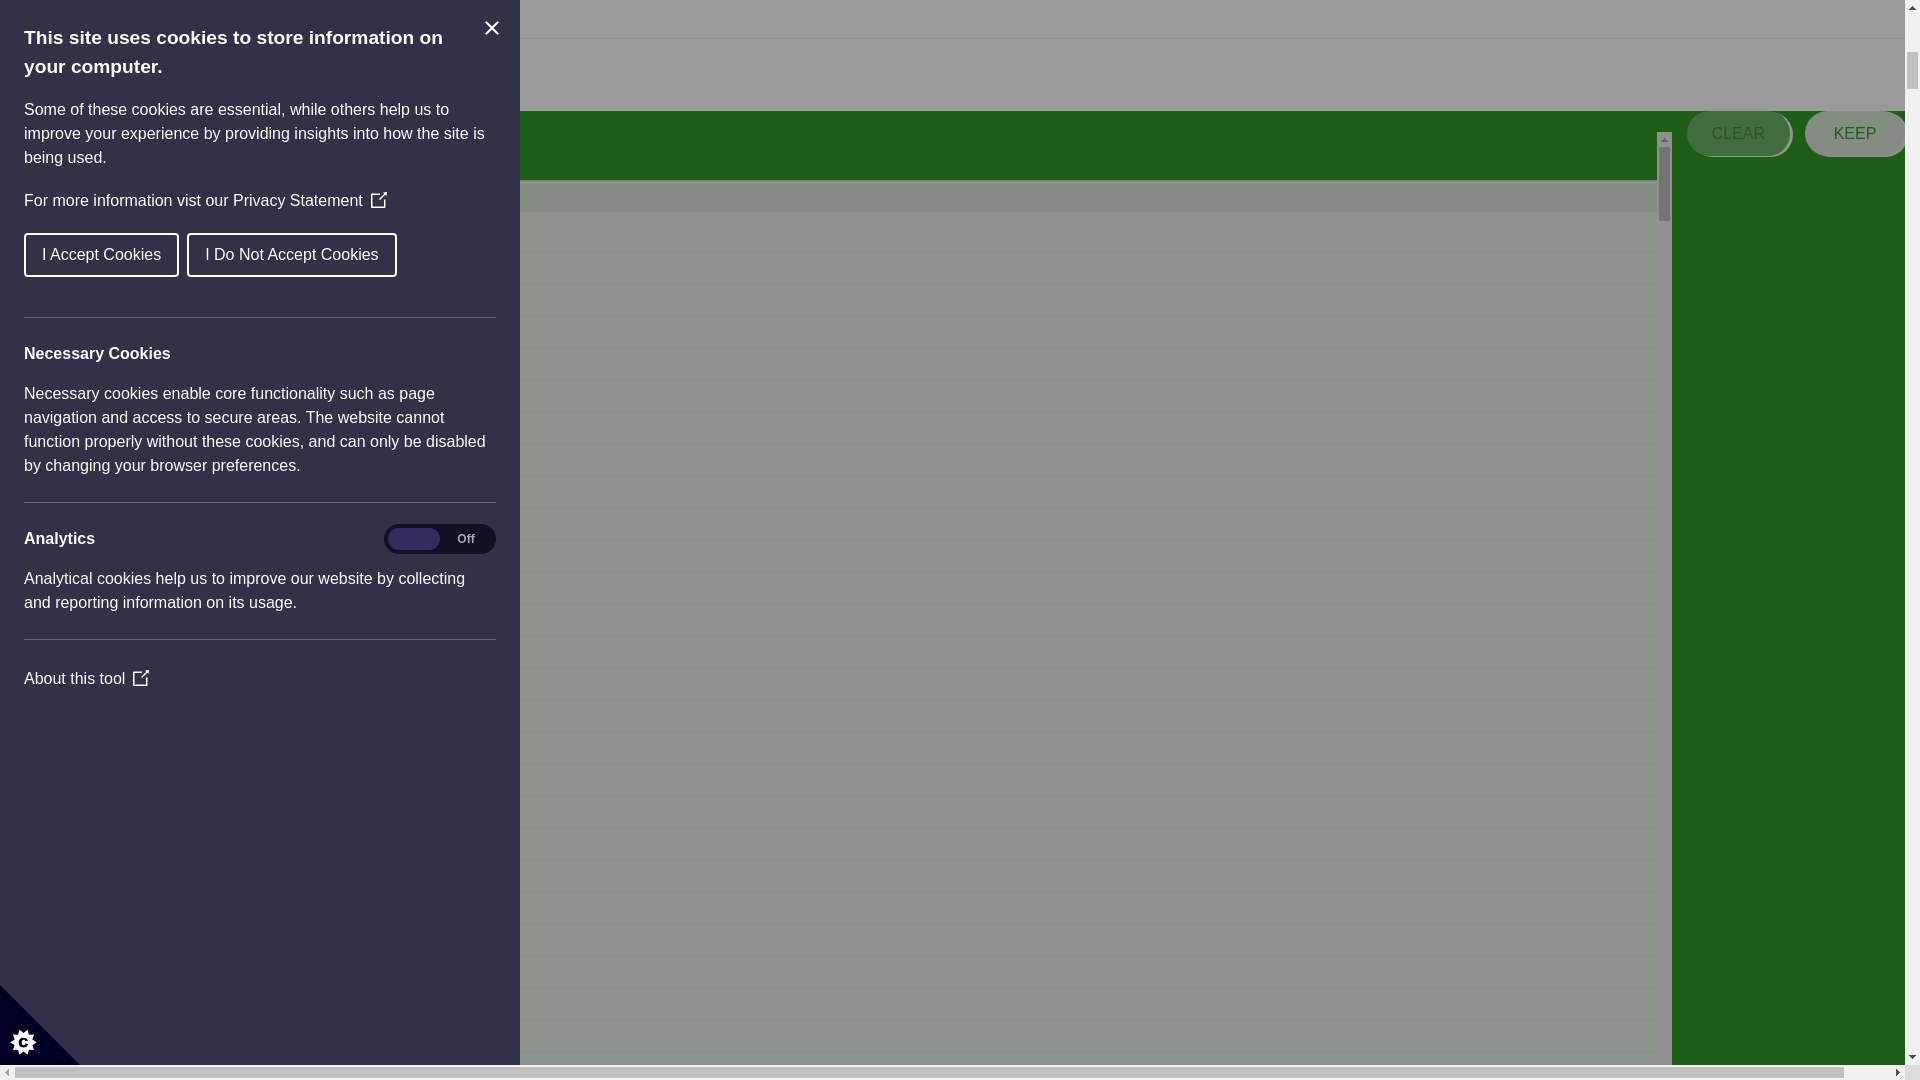 Image resolution: width=1920 pixels, height=1080 pixels. Describe the element at coordinates (869, 268) in the screenshot. I see `ARTICHOKE` at that location.